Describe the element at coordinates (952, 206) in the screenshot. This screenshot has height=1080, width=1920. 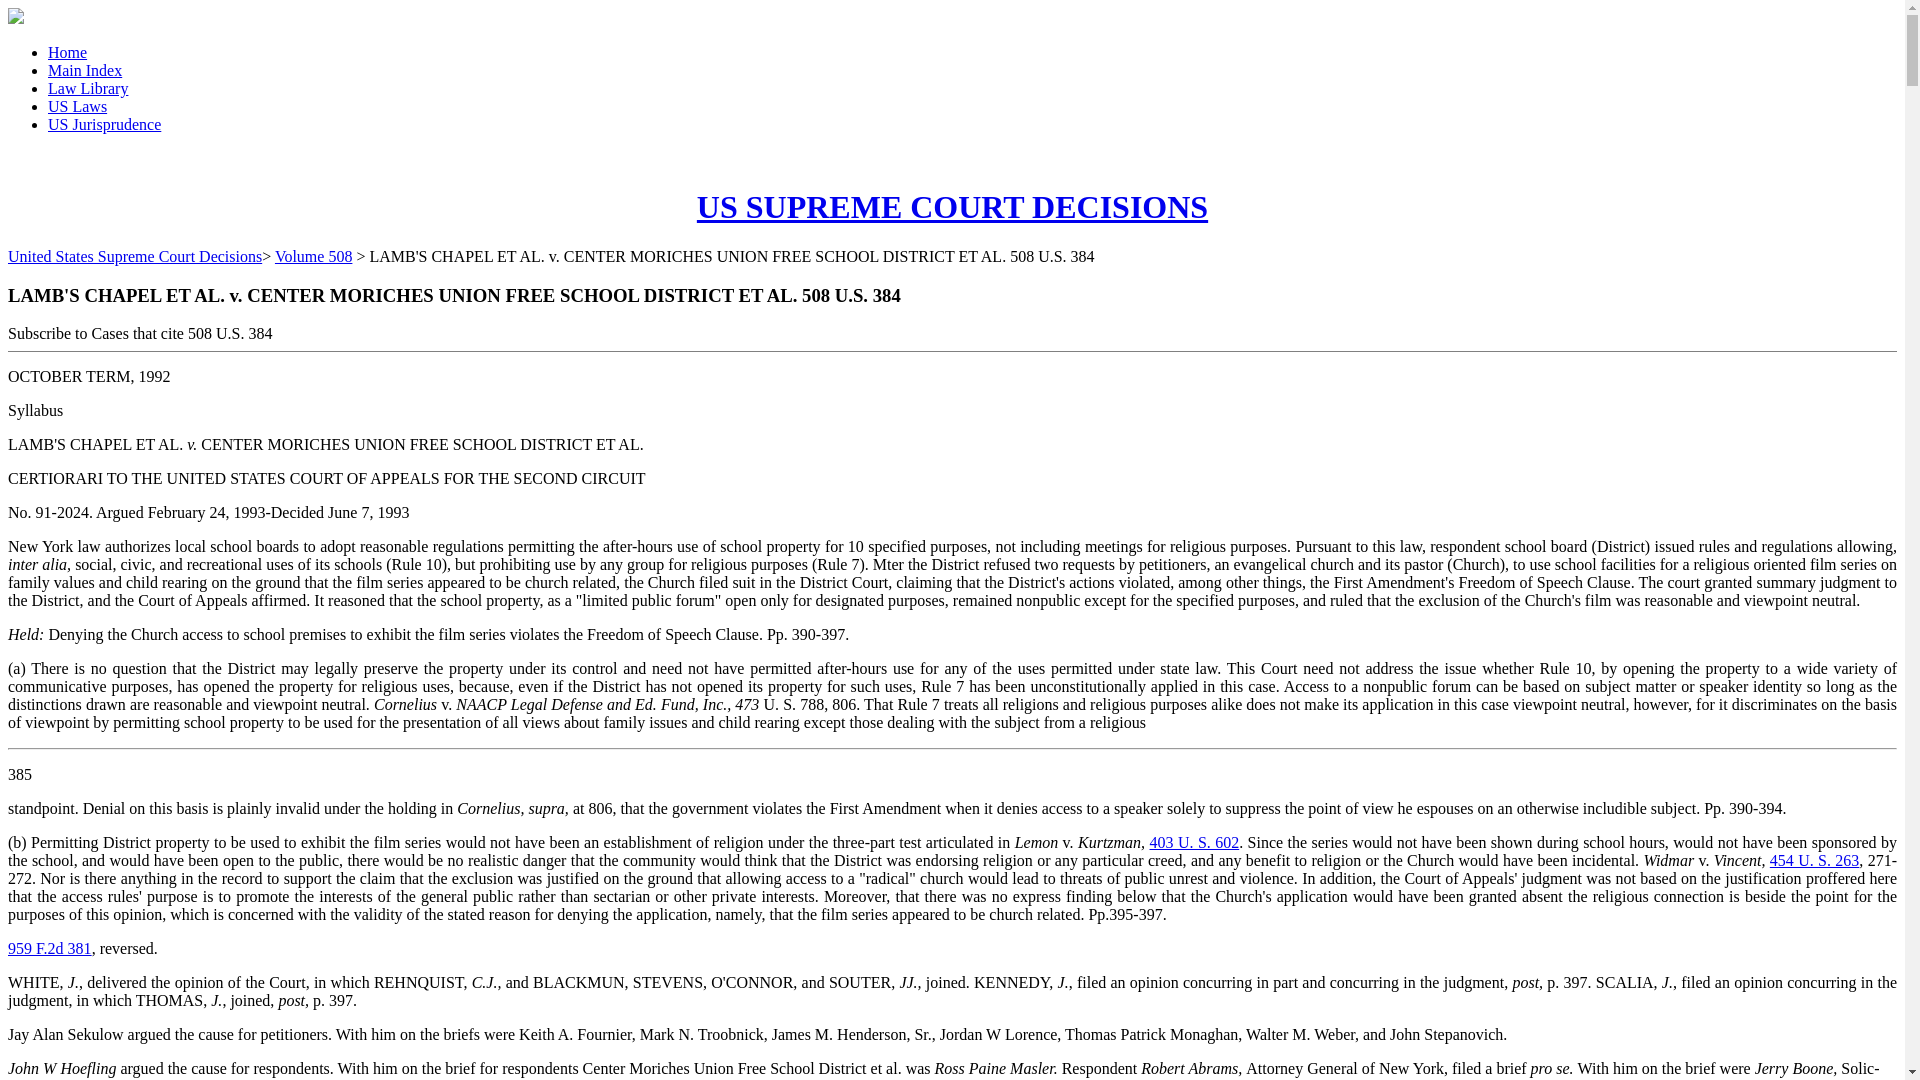
I see `US SUPREME COURT DECISIONS` at that location.